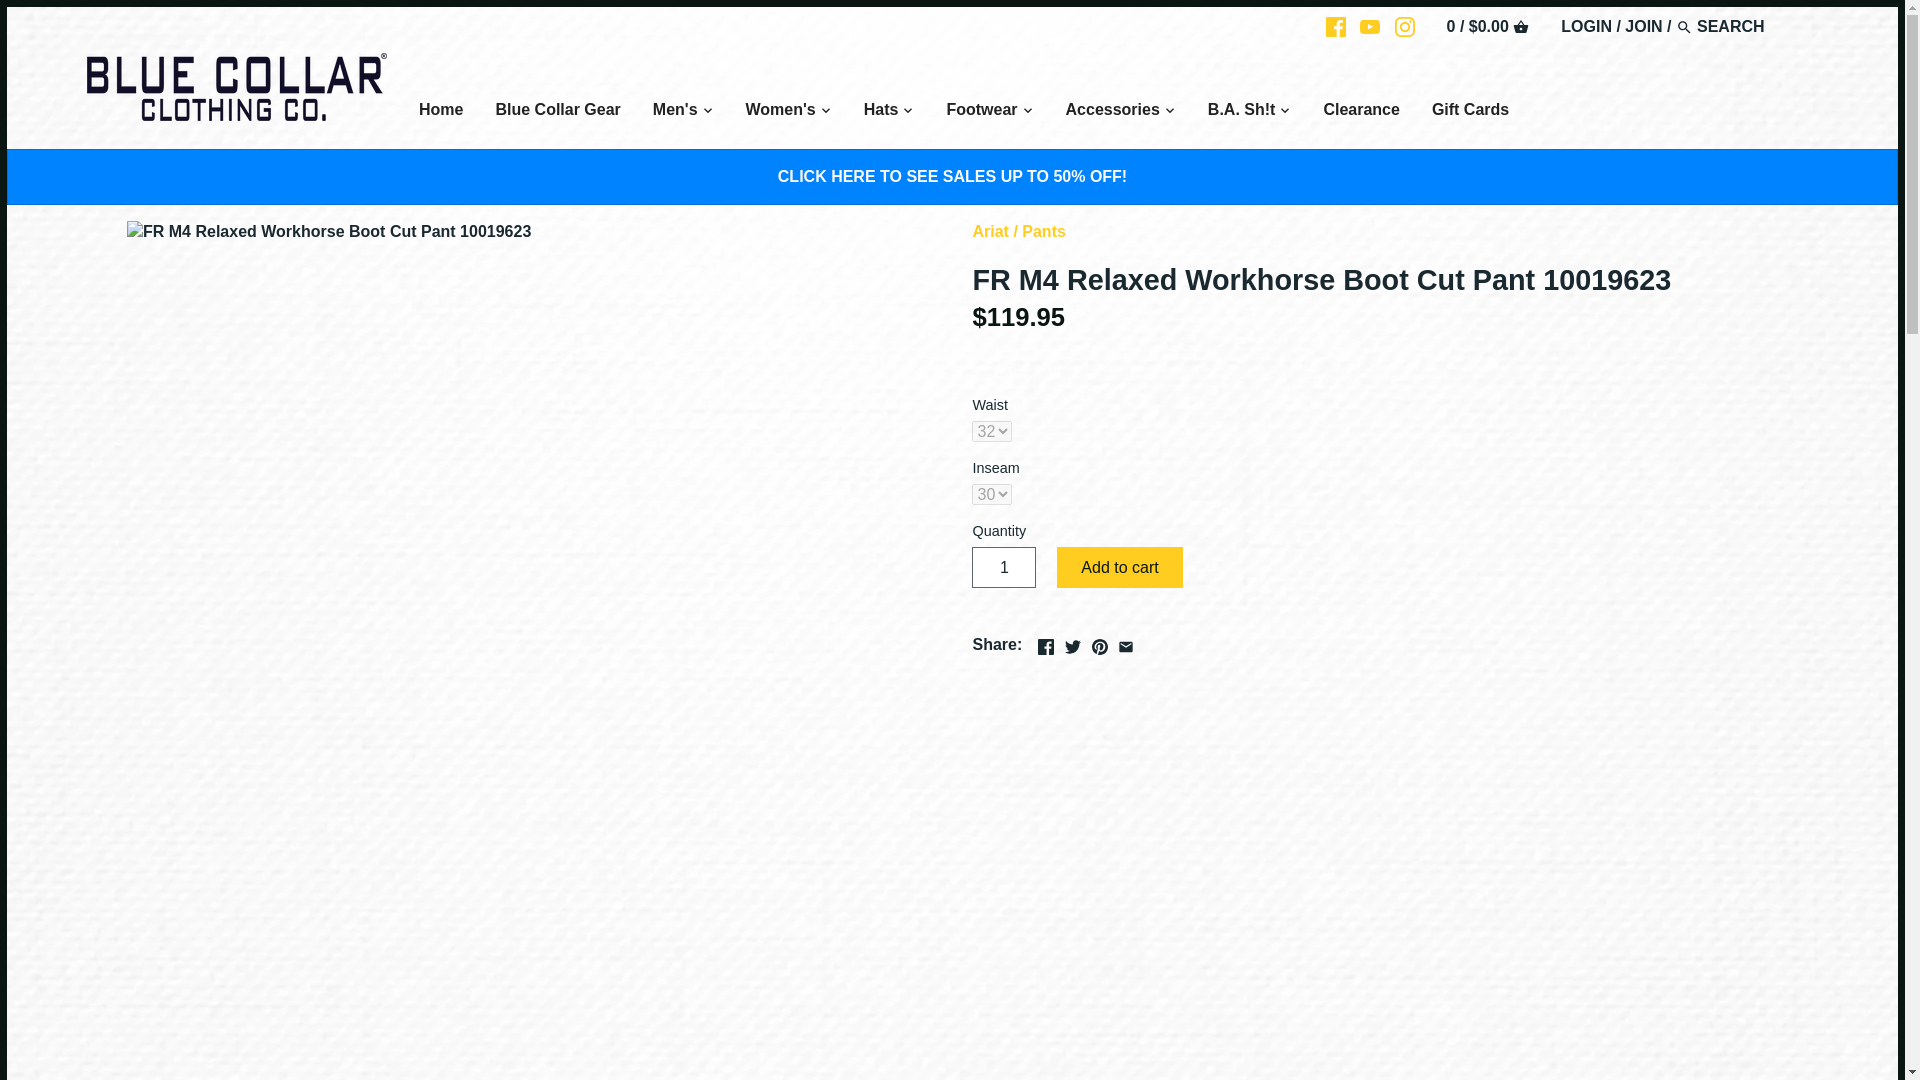 The height and width of the screenshot is (1080, 1920). I want to click on JOIN, so click(1643, 26).